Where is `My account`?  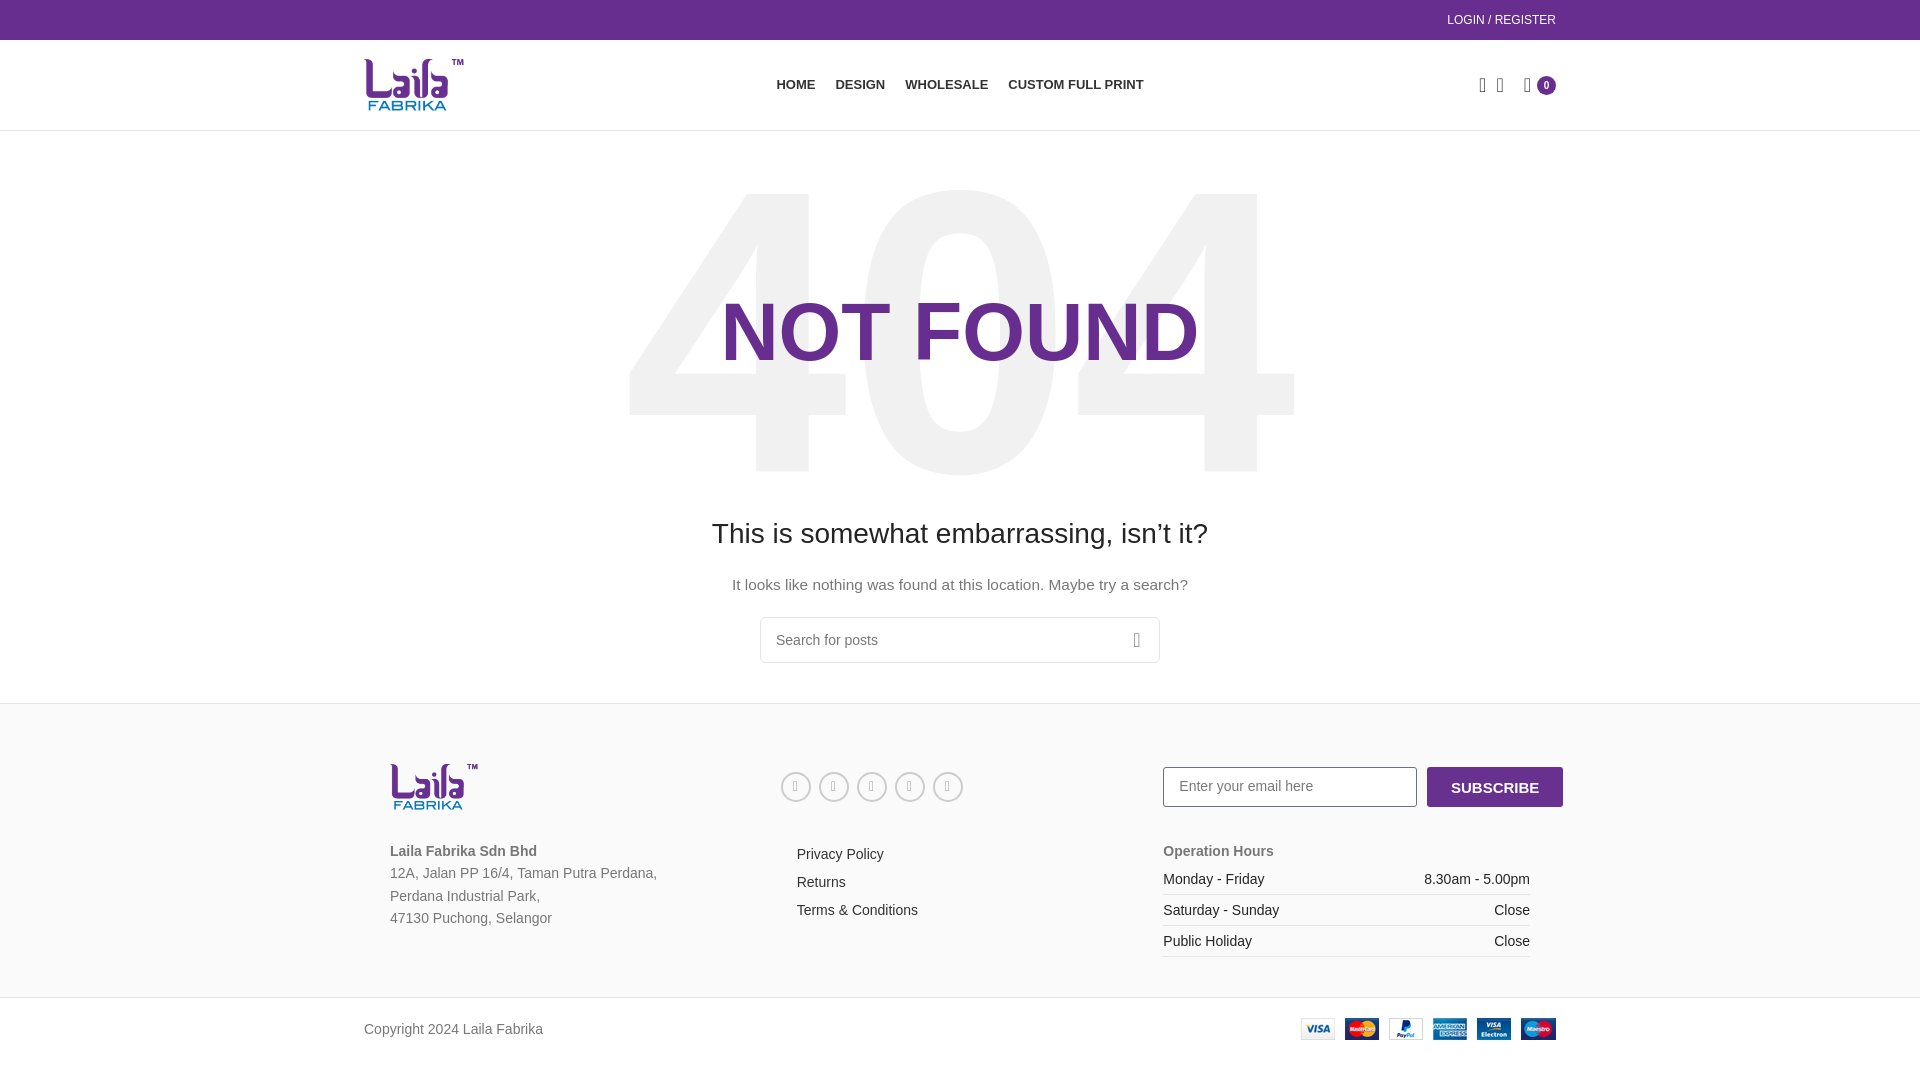
My account is located at coordinates (1501, 20).